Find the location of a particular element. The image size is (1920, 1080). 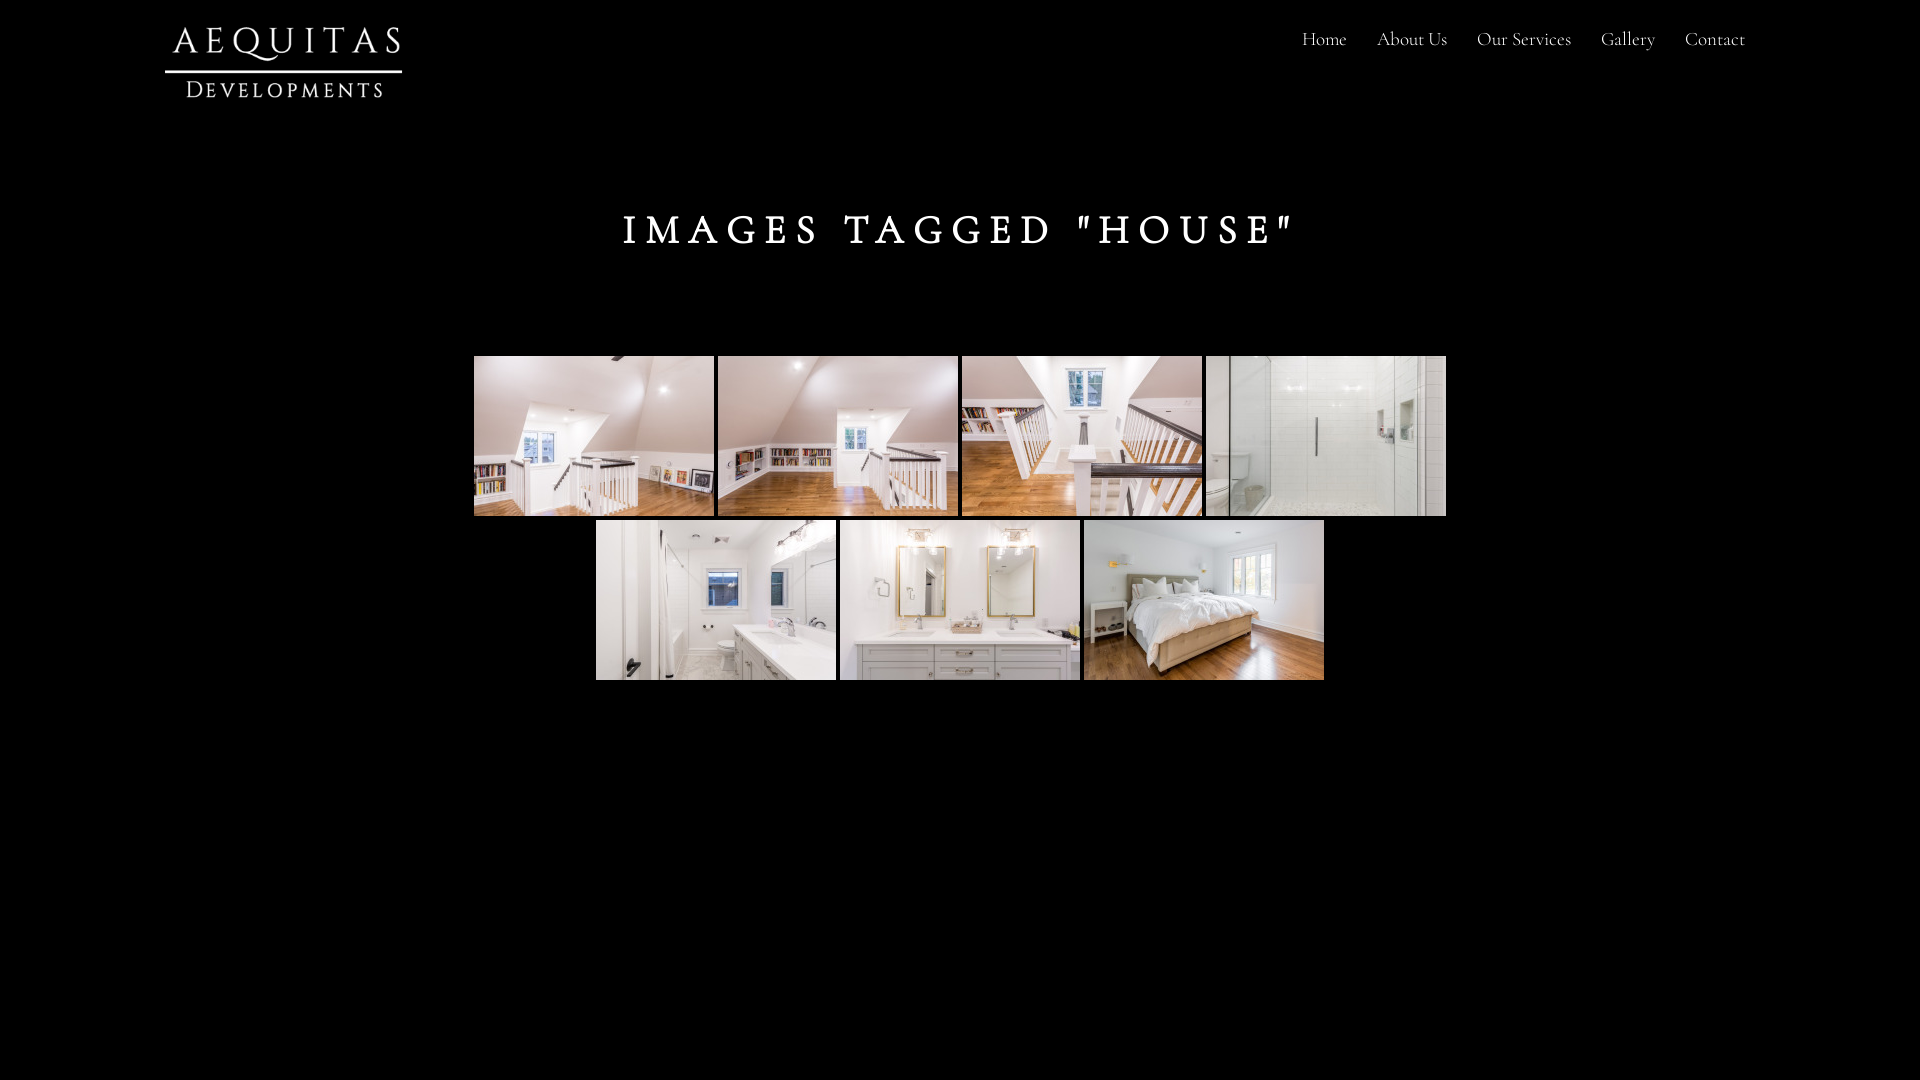

Glebe is located at coordinates (716, 600).